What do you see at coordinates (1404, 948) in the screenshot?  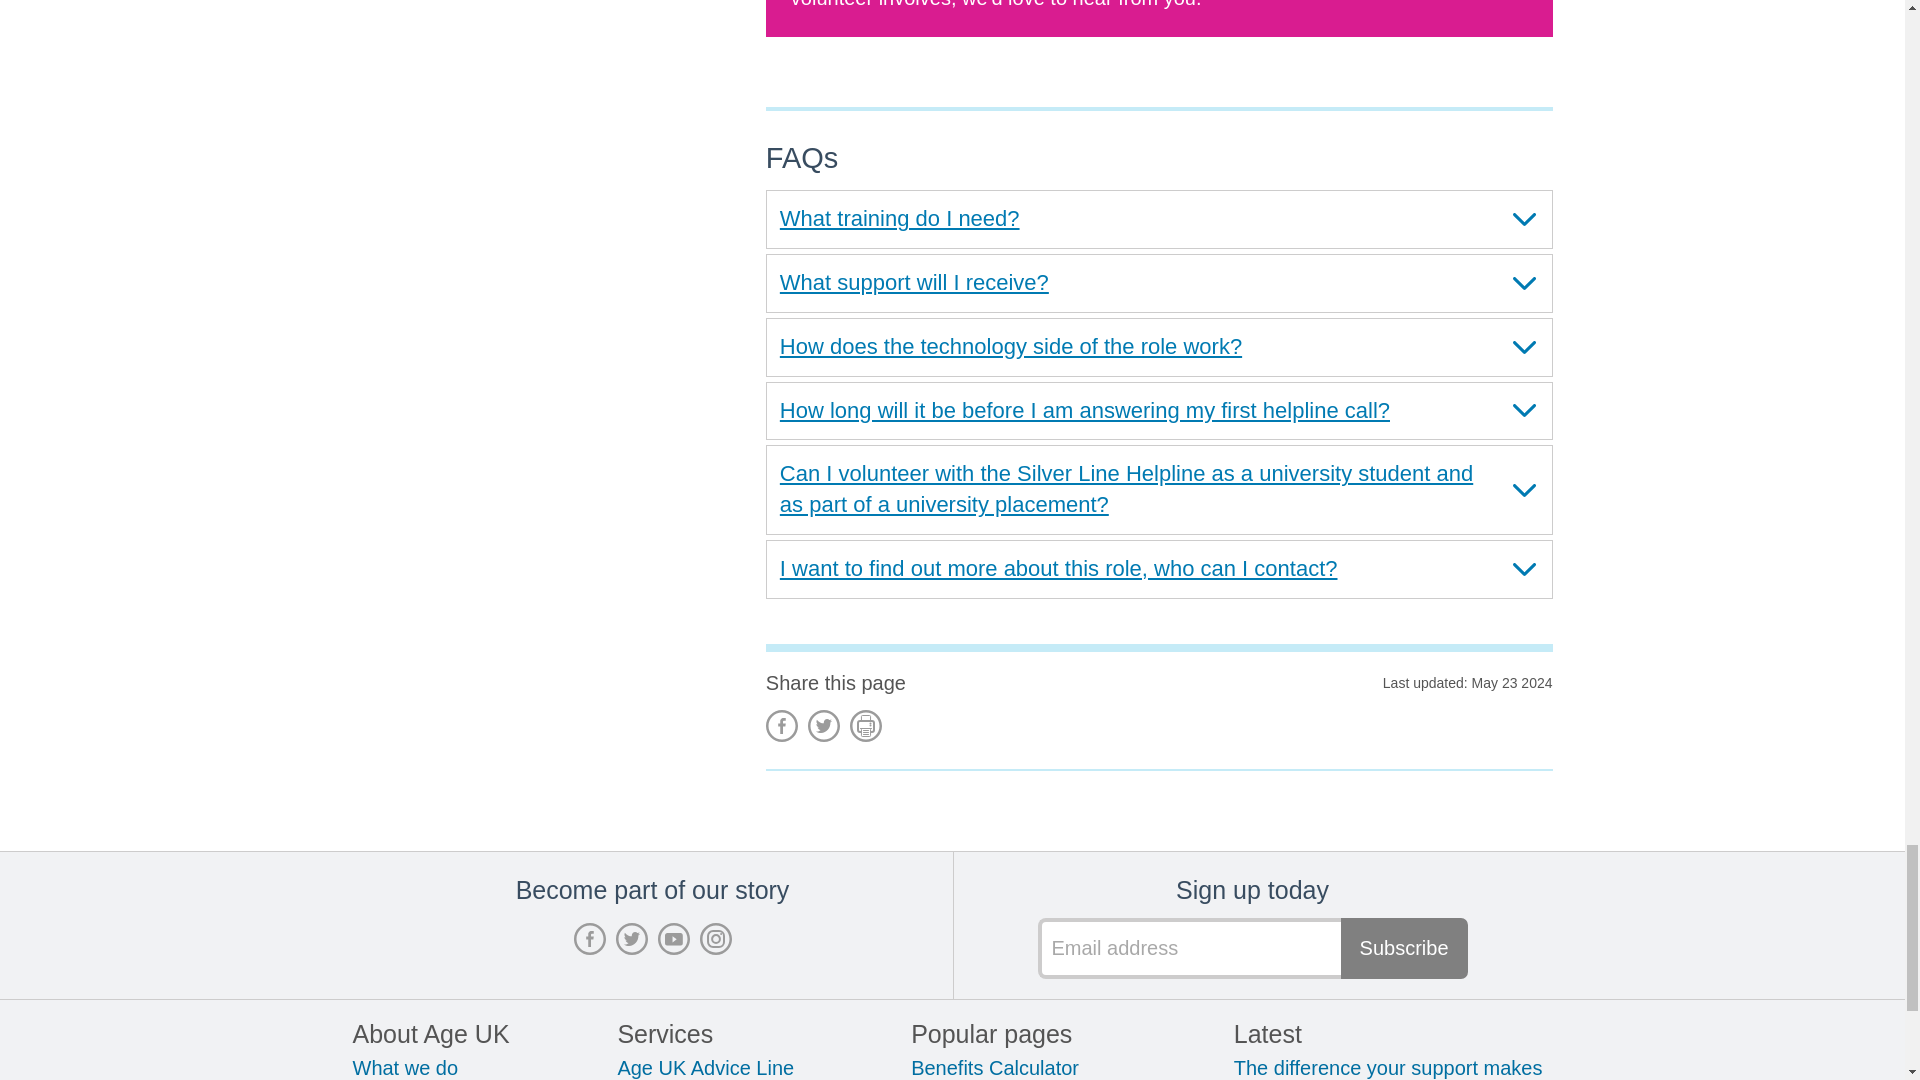 I see `Subscribe` at bounding box center [1404, 948].